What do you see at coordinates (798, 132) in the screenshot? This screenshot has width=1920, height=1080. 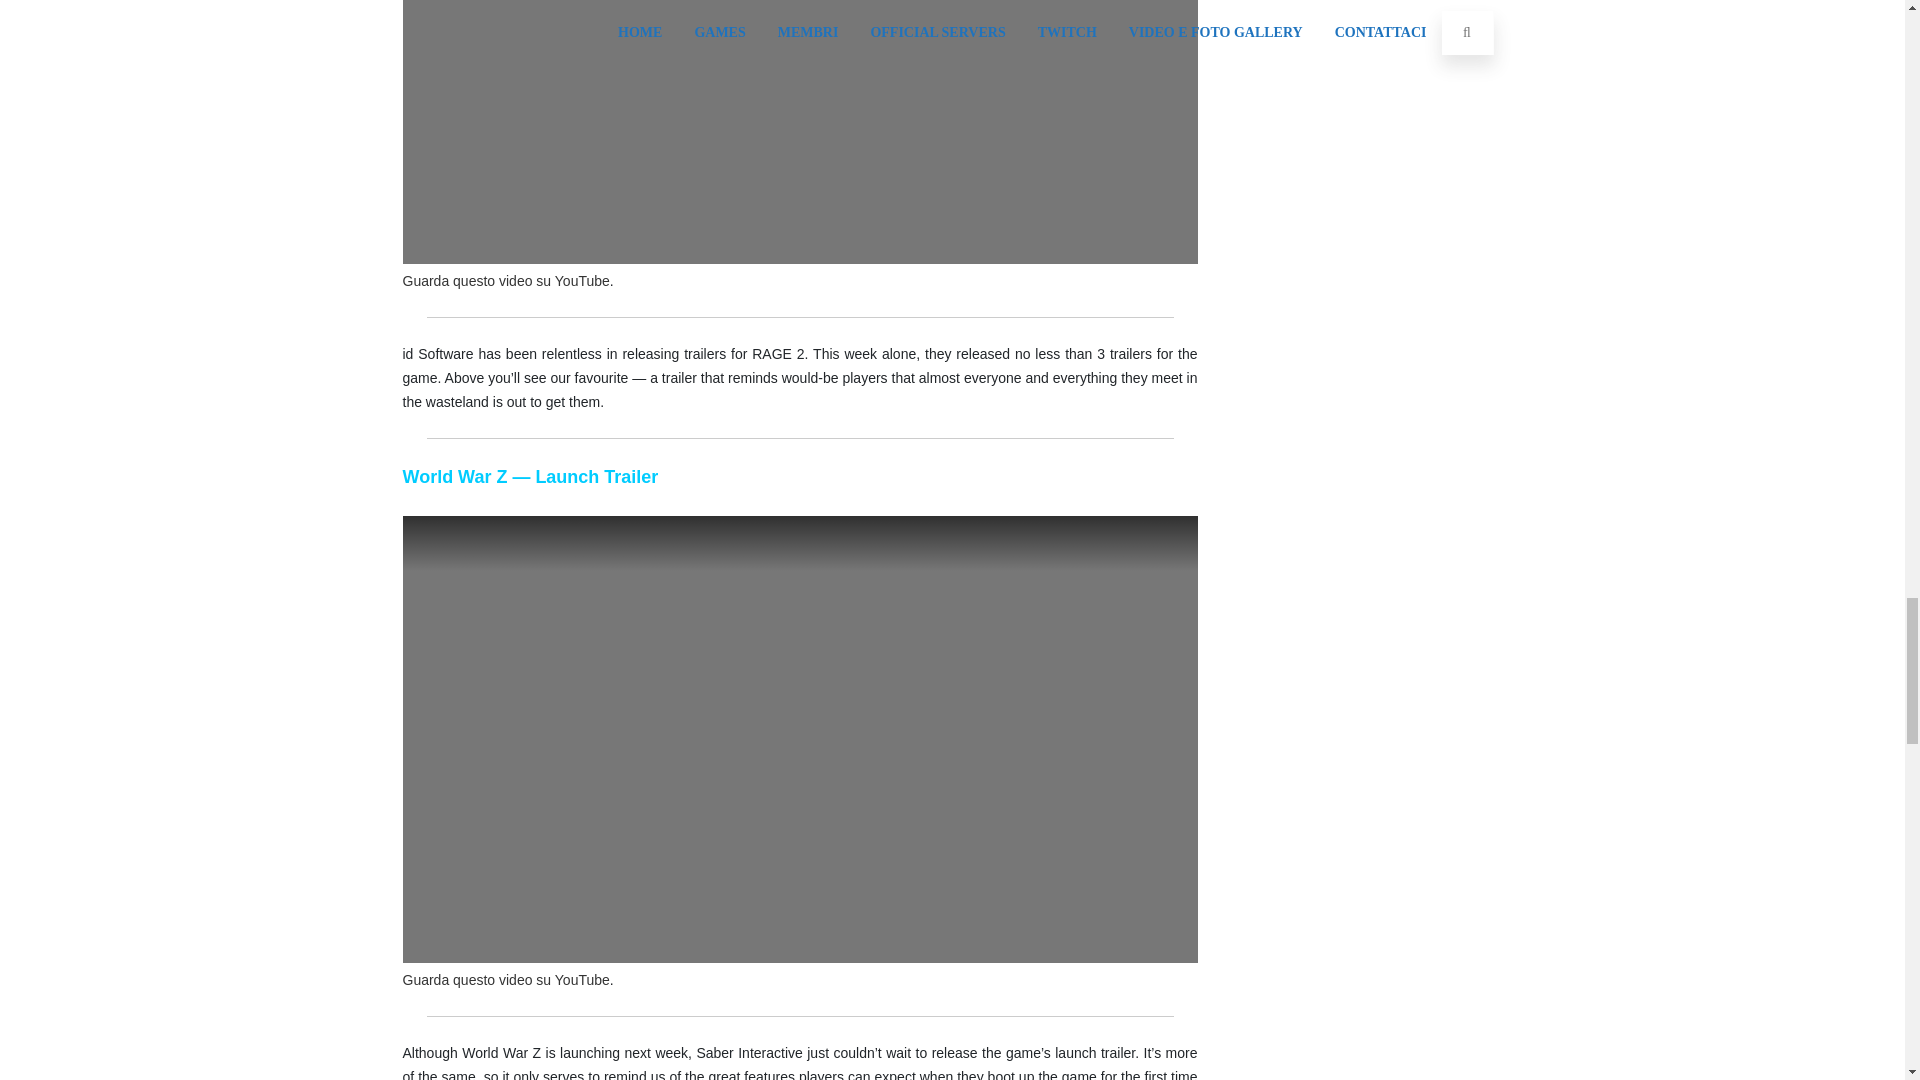 I see `RAGE 2 - Everything vs Me Official Trailer PEGI` at bounding box center [798, 132].